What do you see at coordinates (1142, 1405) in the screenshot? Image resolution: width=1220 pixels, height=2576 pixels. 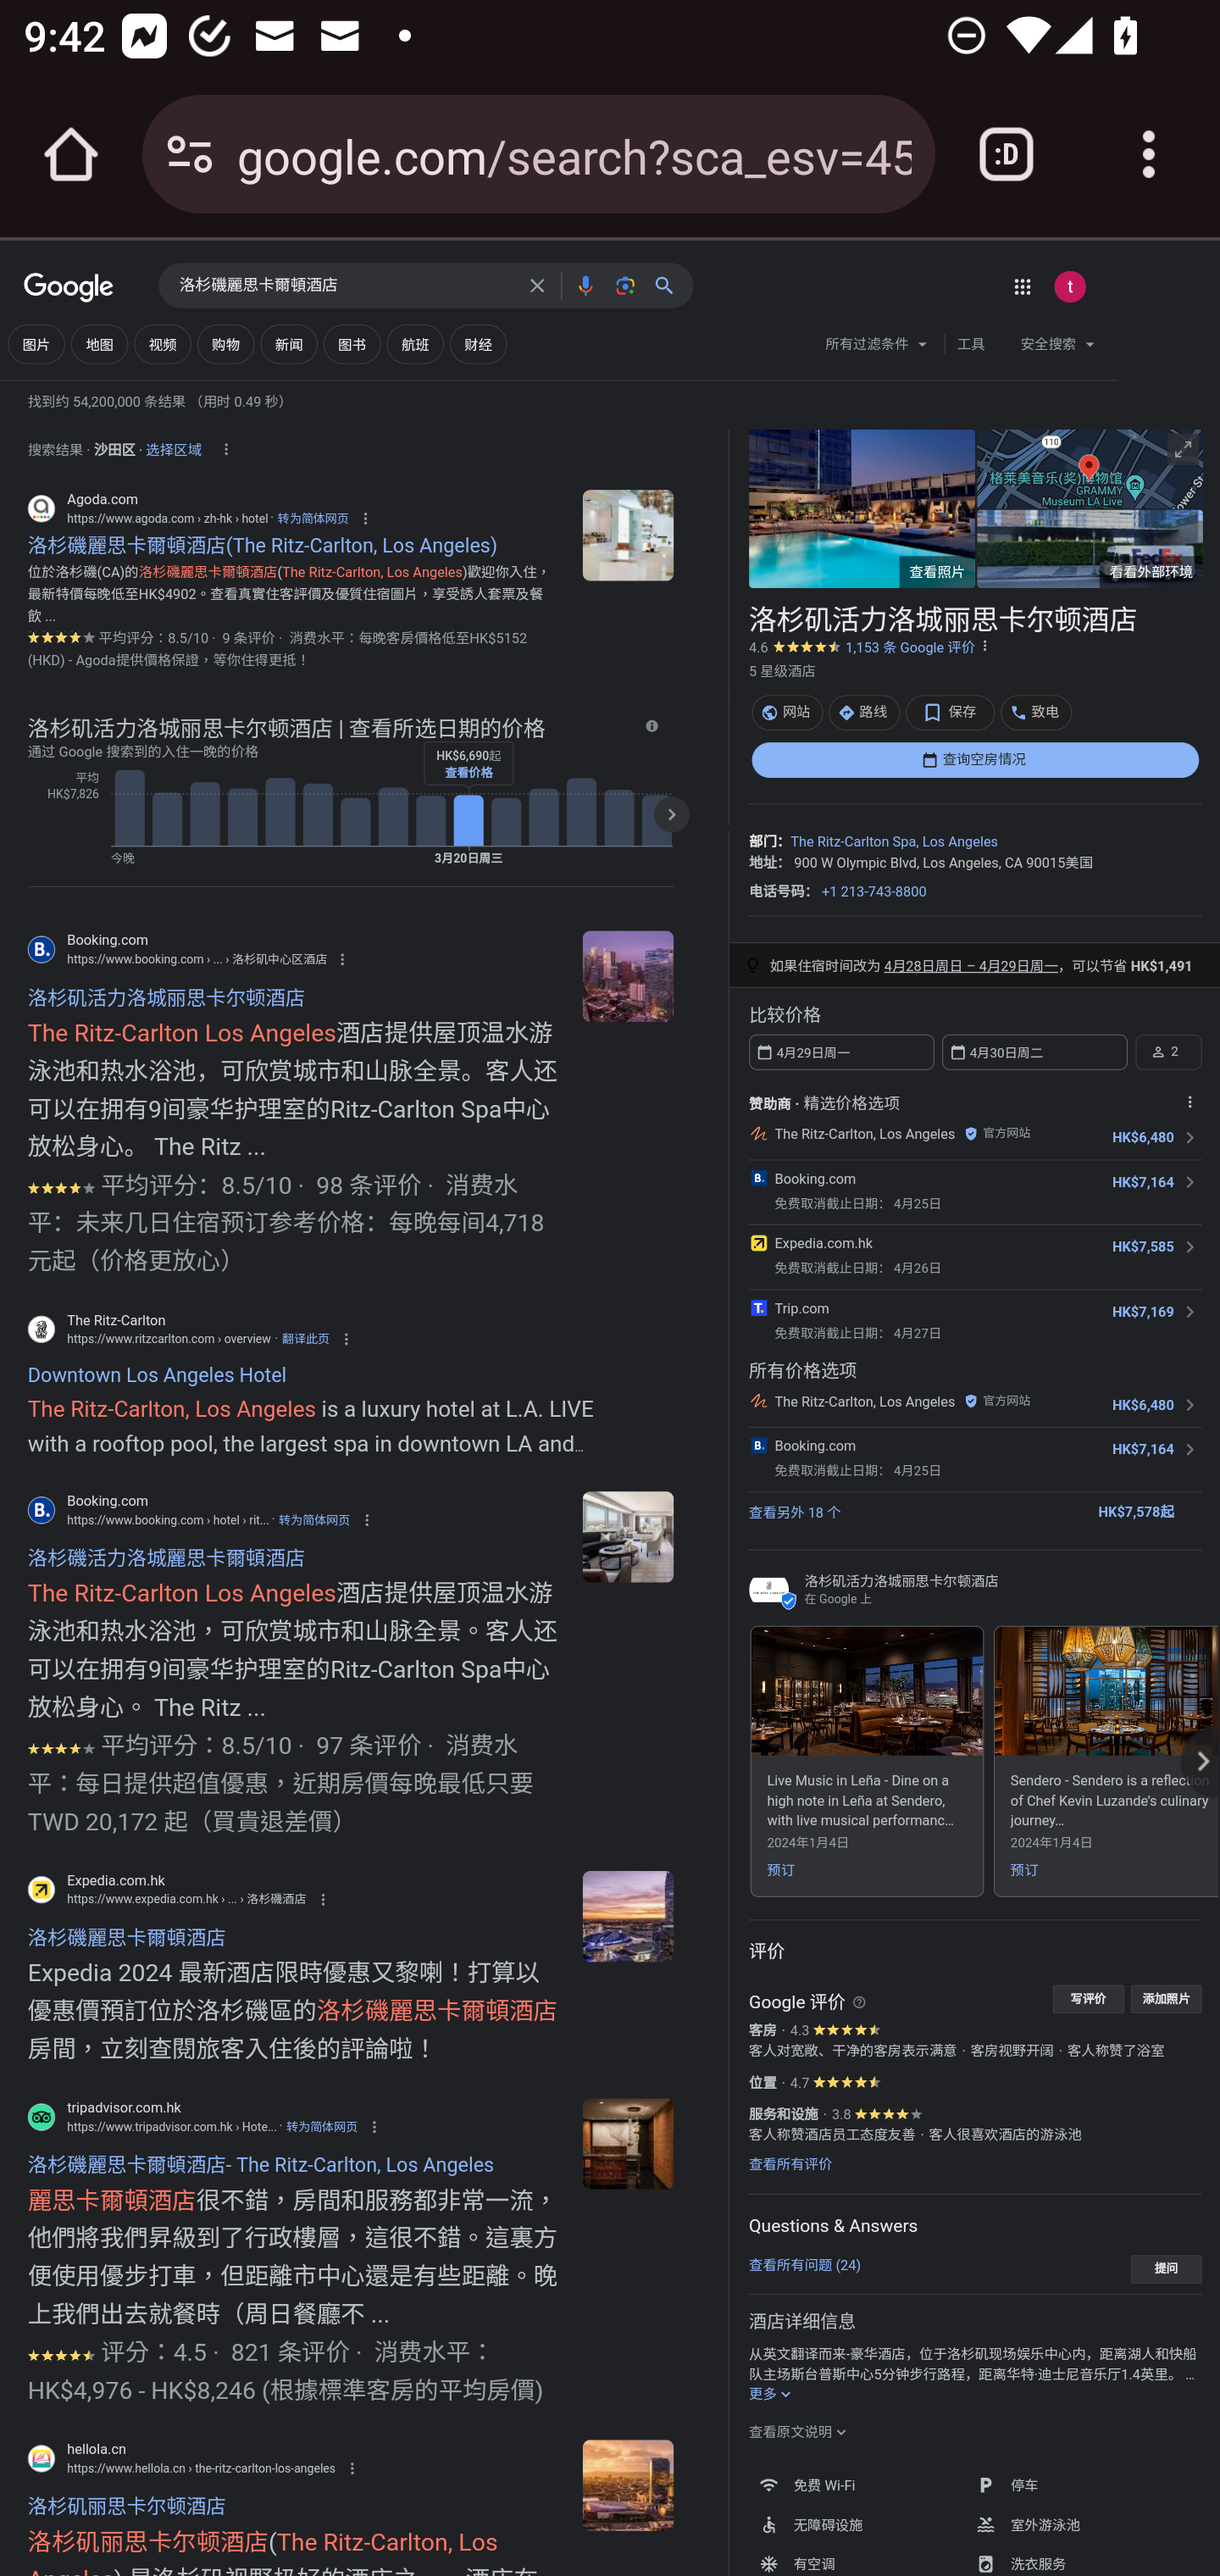 I see `HK$6,480` at bounding box center [1142, 1405].